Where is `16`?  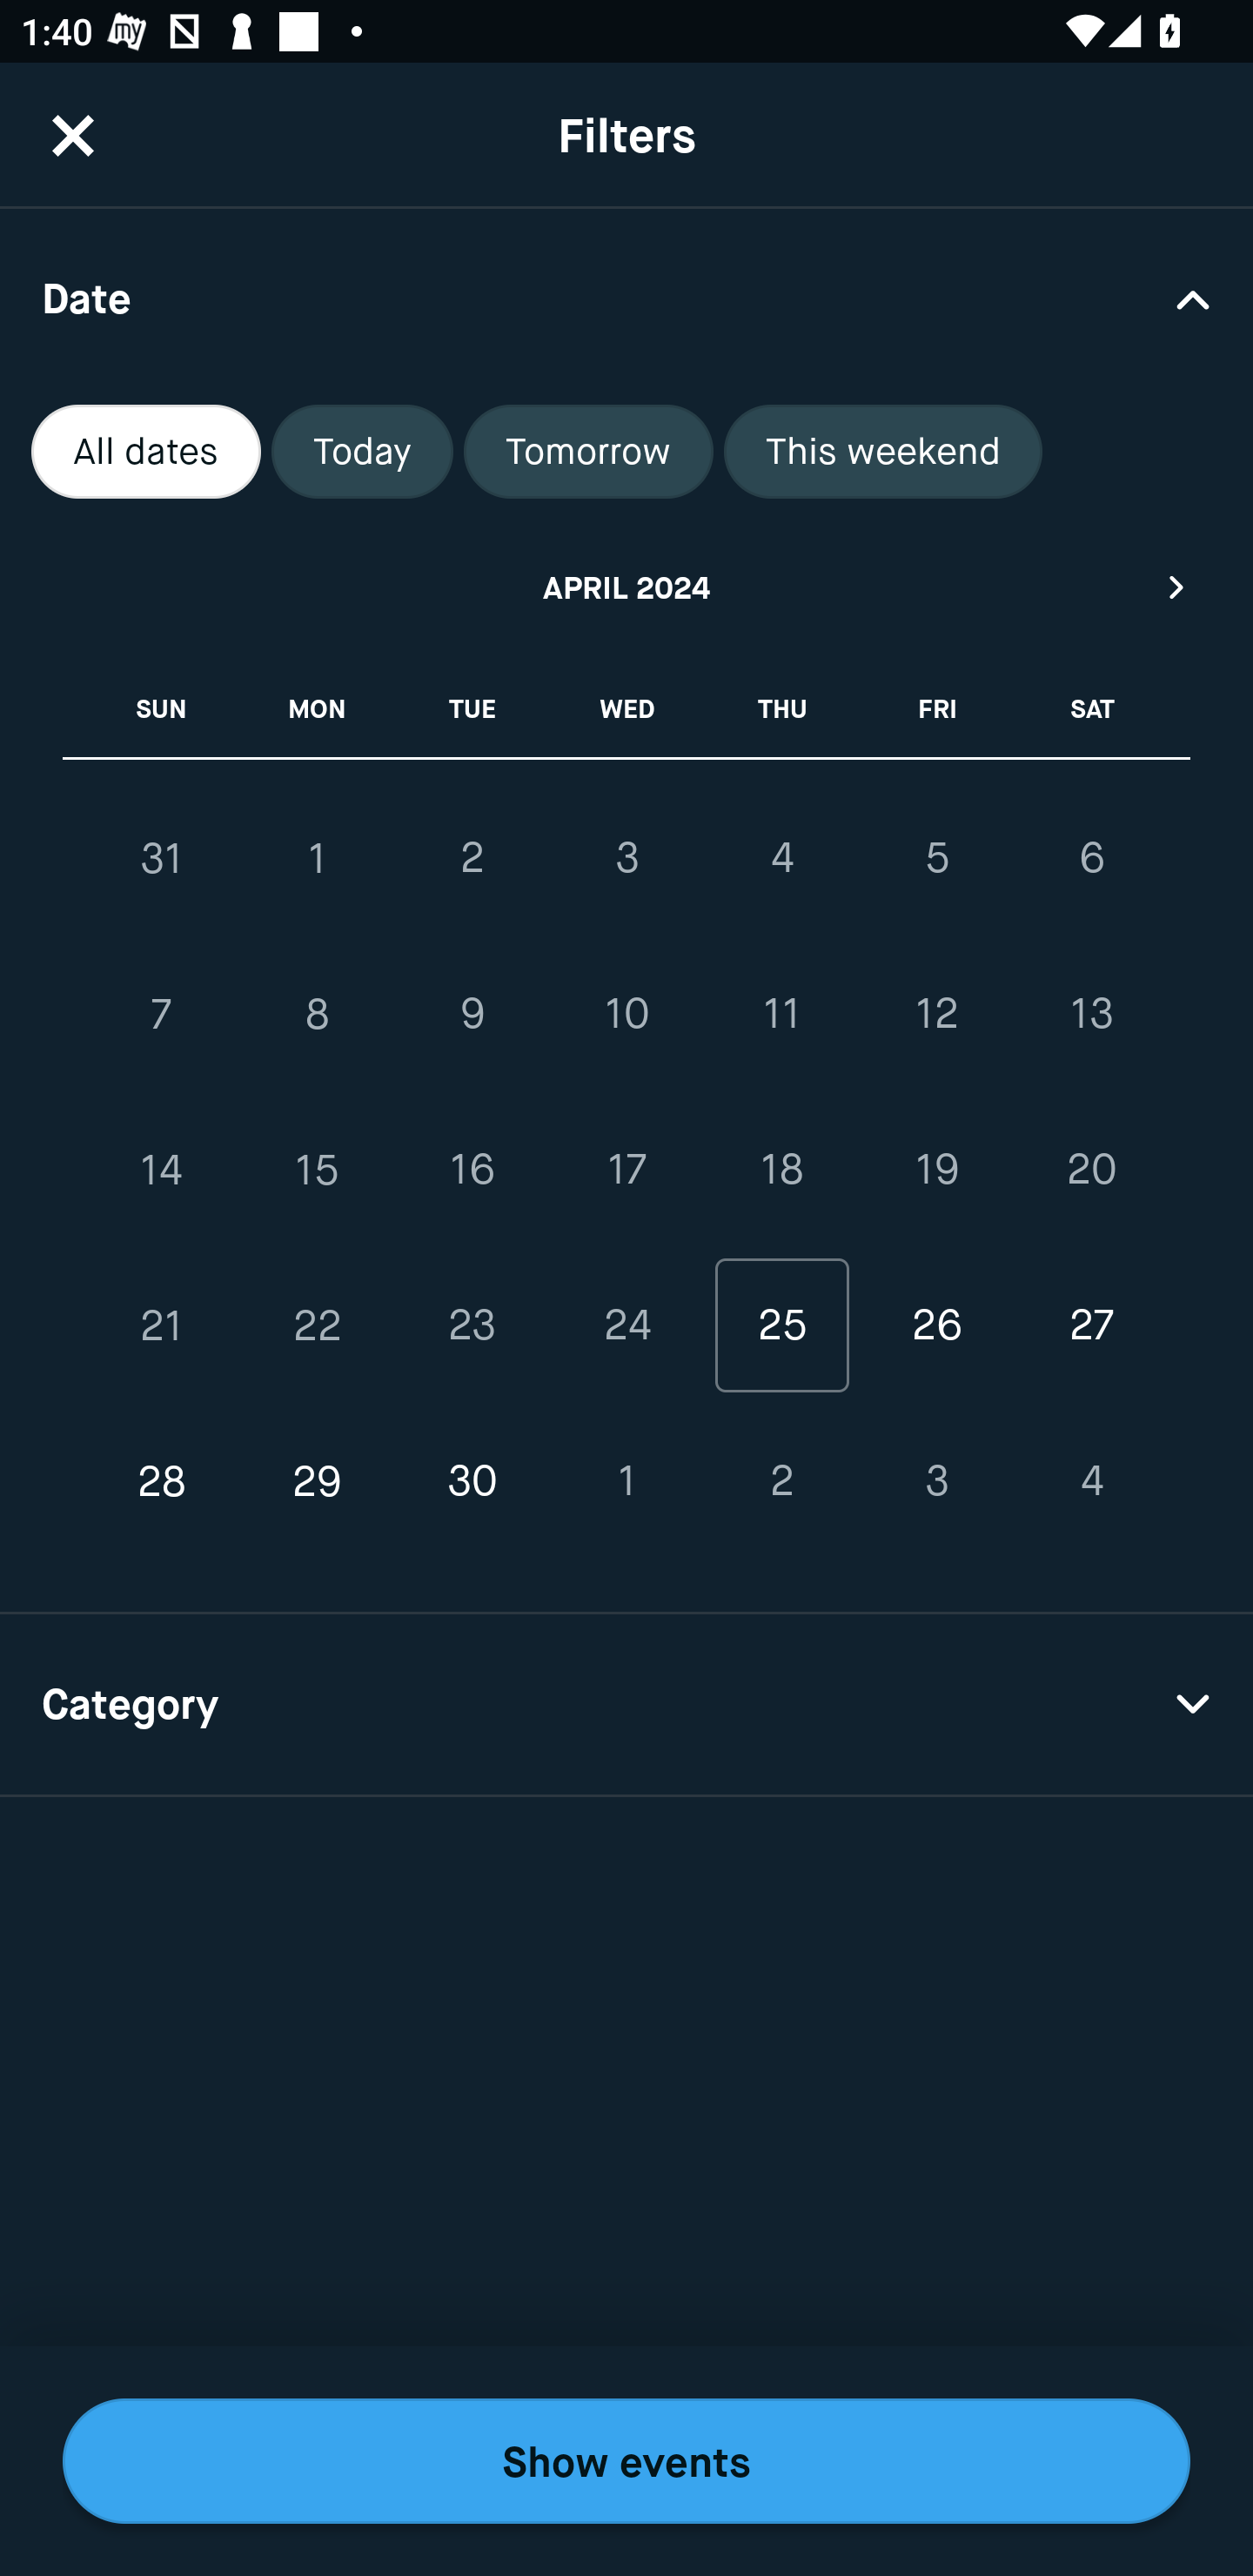
16 is located at coordinates (472, 1170).